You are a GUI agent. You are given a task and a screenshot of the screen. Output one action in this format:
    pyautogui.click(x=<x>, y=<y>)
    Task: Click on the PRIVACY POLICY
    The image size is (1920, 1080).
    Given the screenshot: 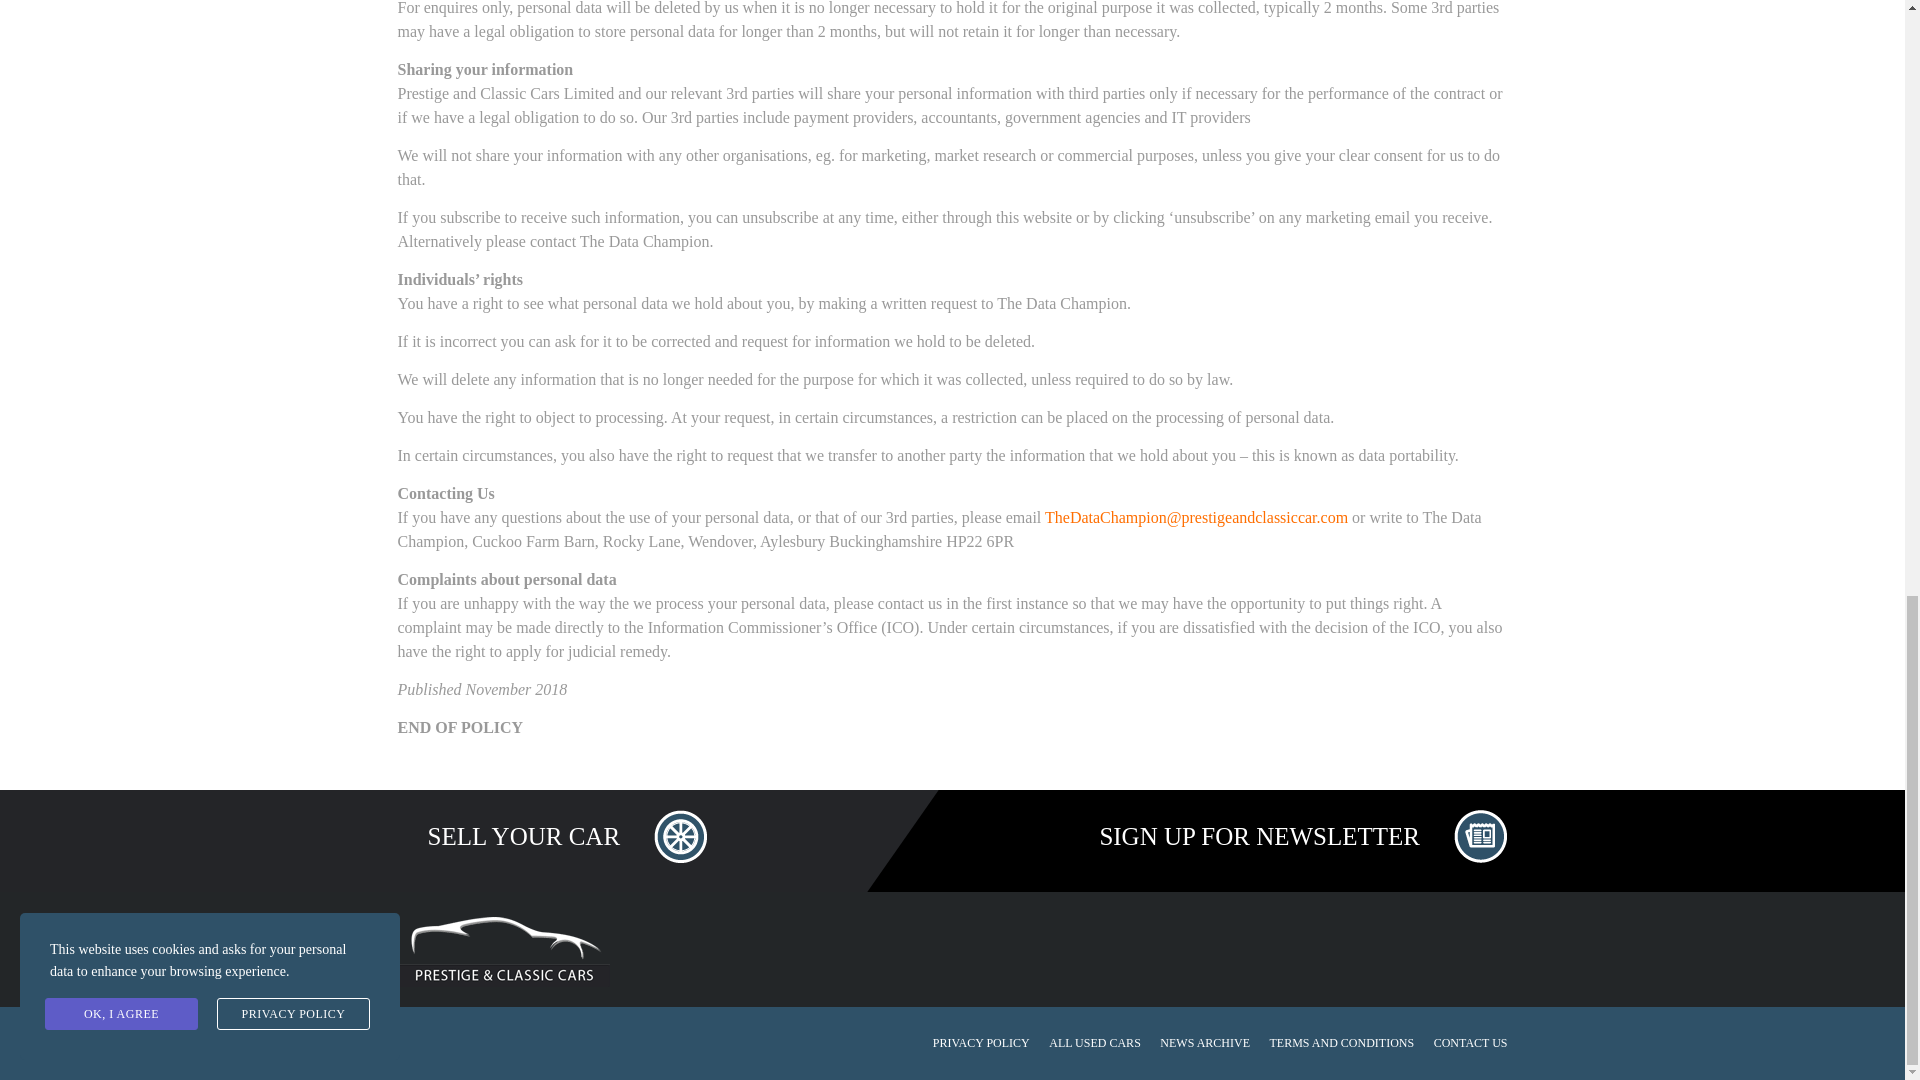 What is the action you would take?
    pyautogui.click(x=981, y=1042)
    